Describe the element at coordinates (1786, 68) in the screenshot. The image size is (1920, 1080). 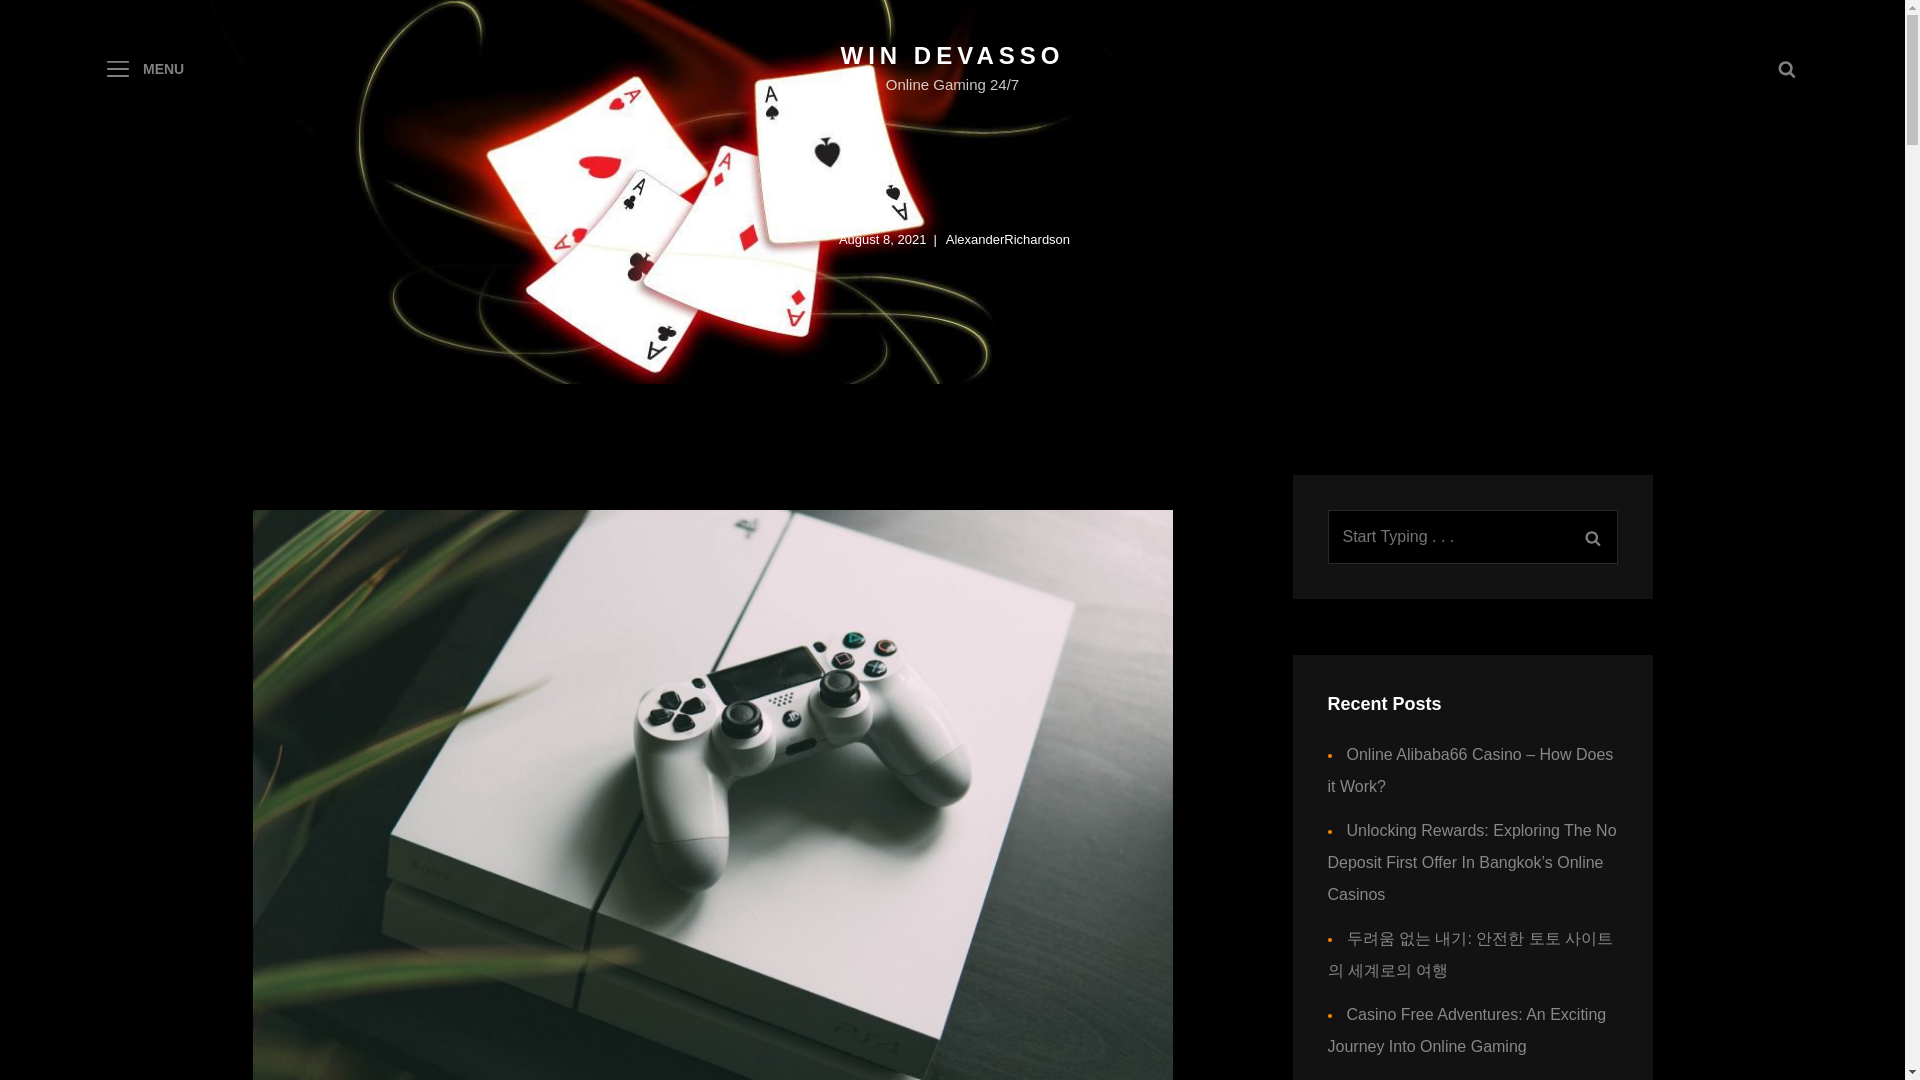
I see `Search` at that location.